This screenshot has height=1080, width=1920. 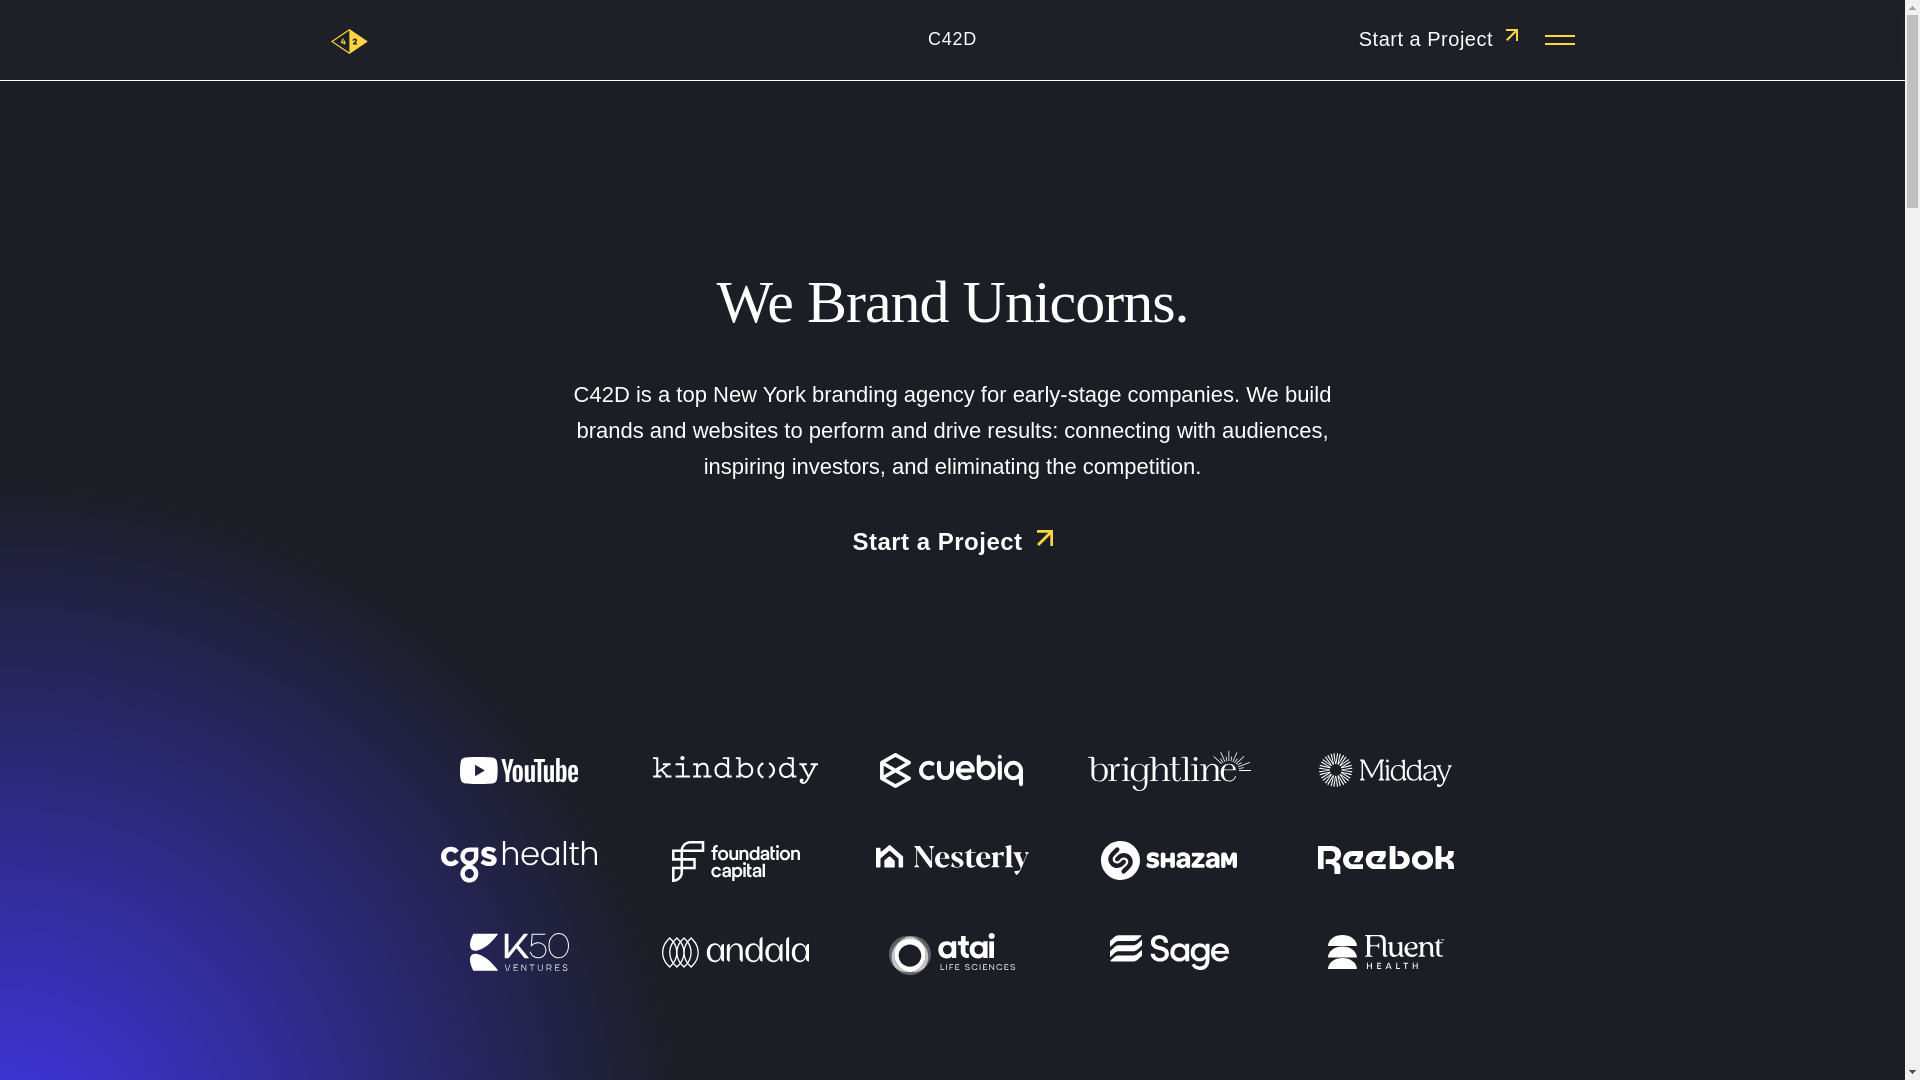 I want to click on Start a Project, so click(x=952, y=542).